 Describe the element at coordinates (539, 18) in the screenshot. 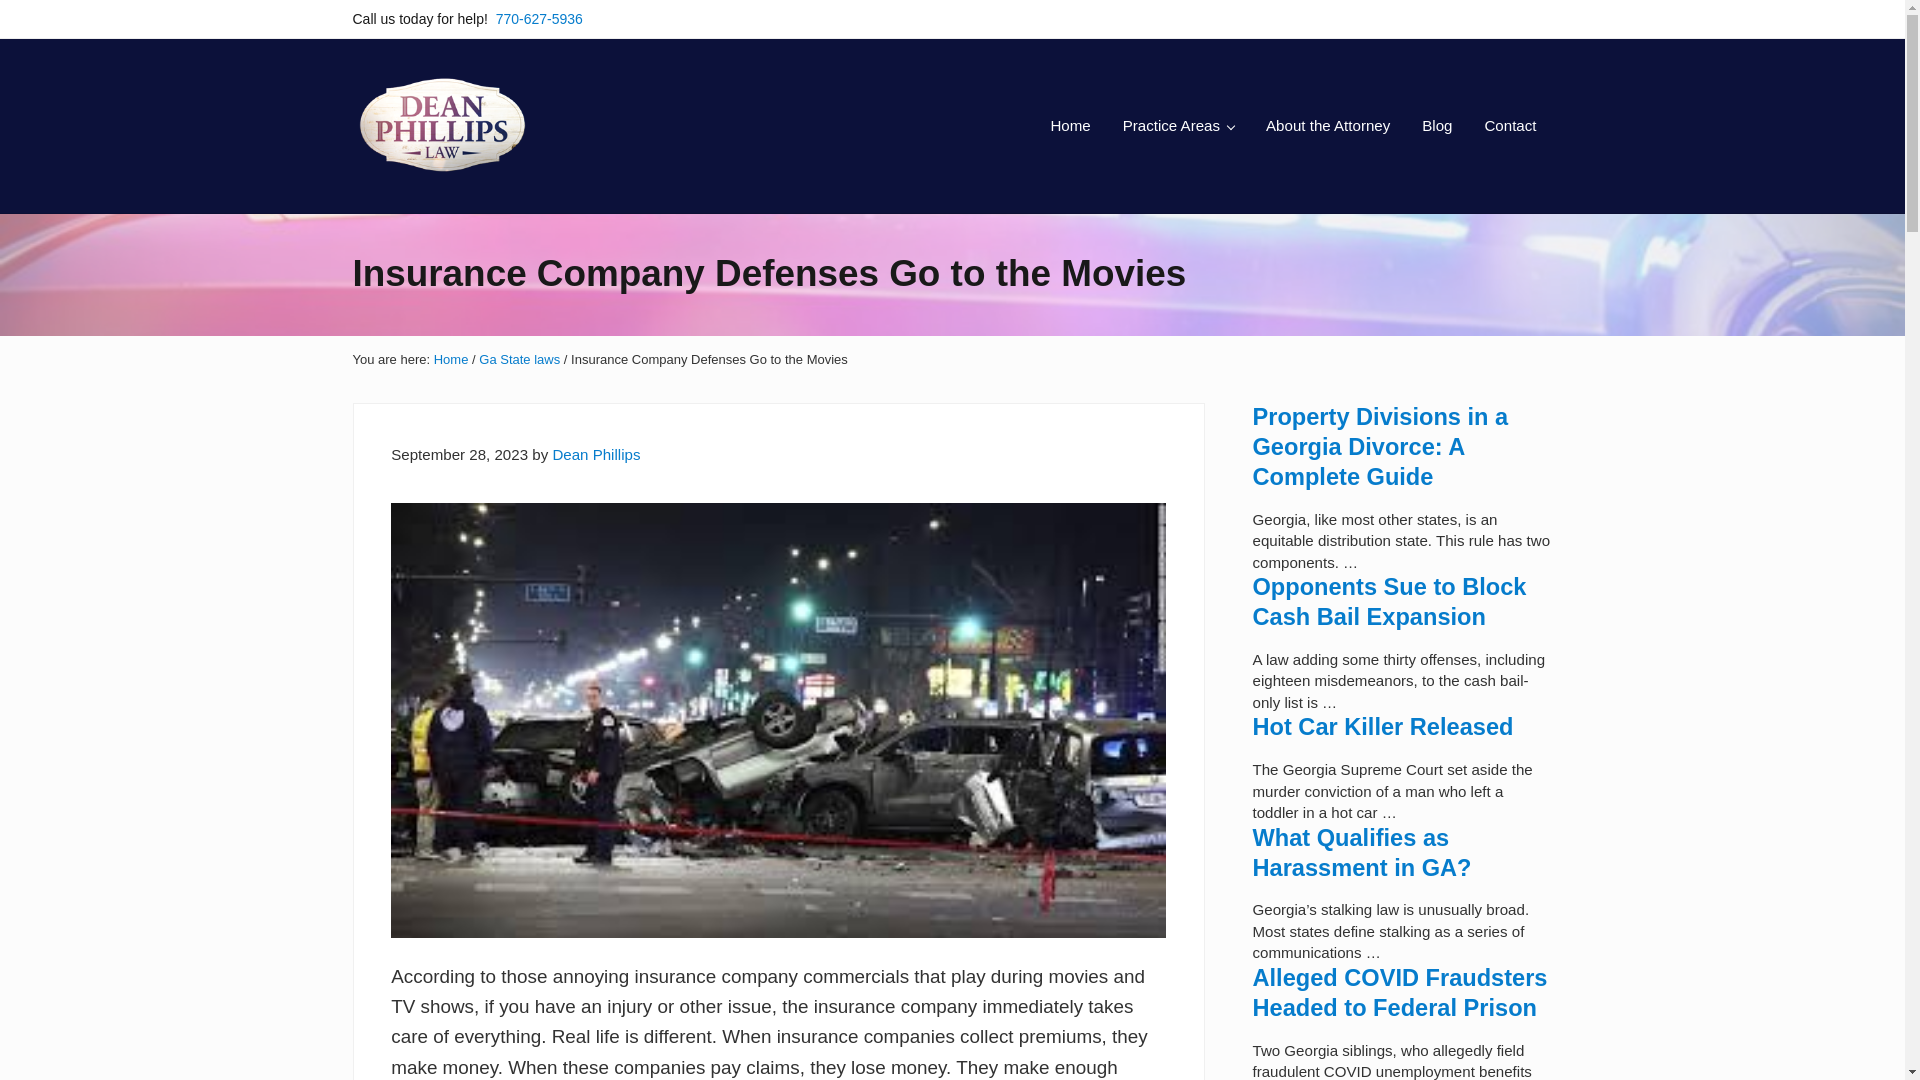

I see `770-627-5936` at that location.